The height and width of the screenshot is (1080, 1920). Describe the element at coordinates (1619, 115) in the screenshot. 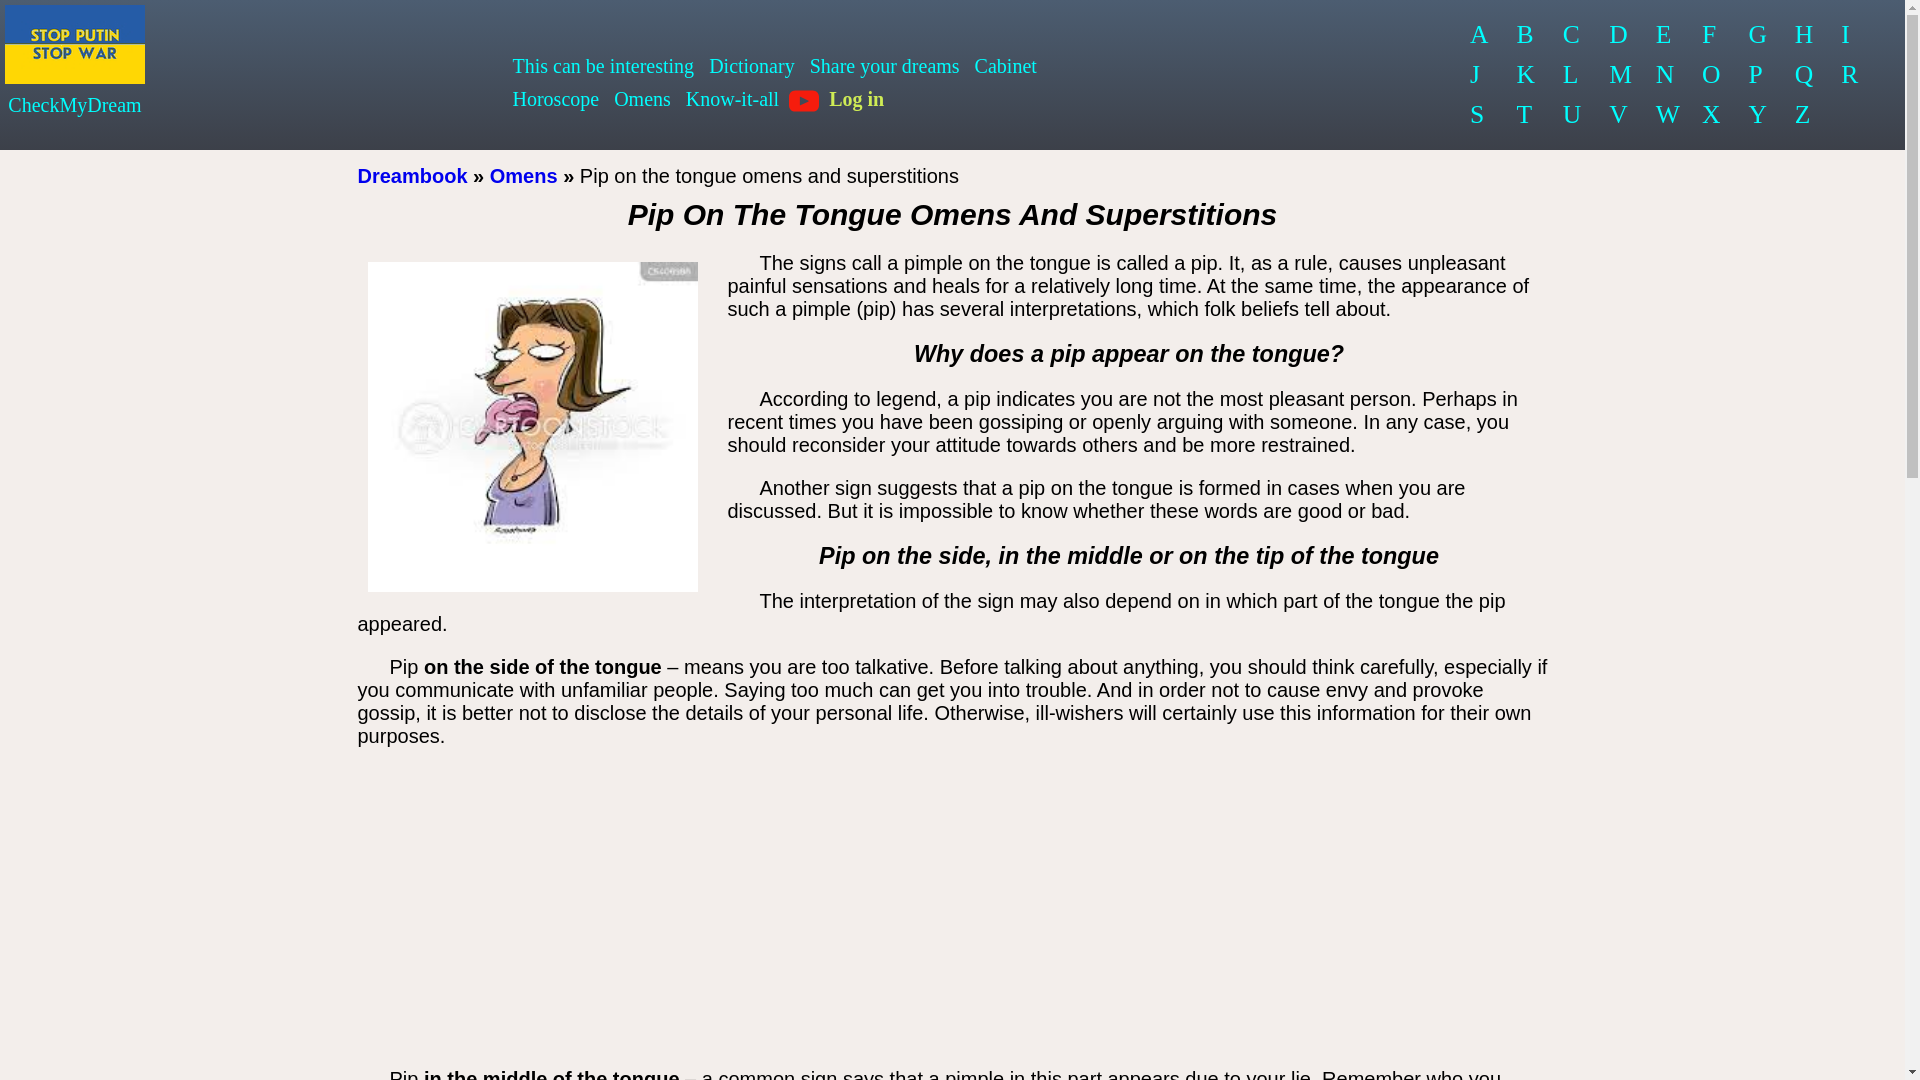

I see `V` at that location.